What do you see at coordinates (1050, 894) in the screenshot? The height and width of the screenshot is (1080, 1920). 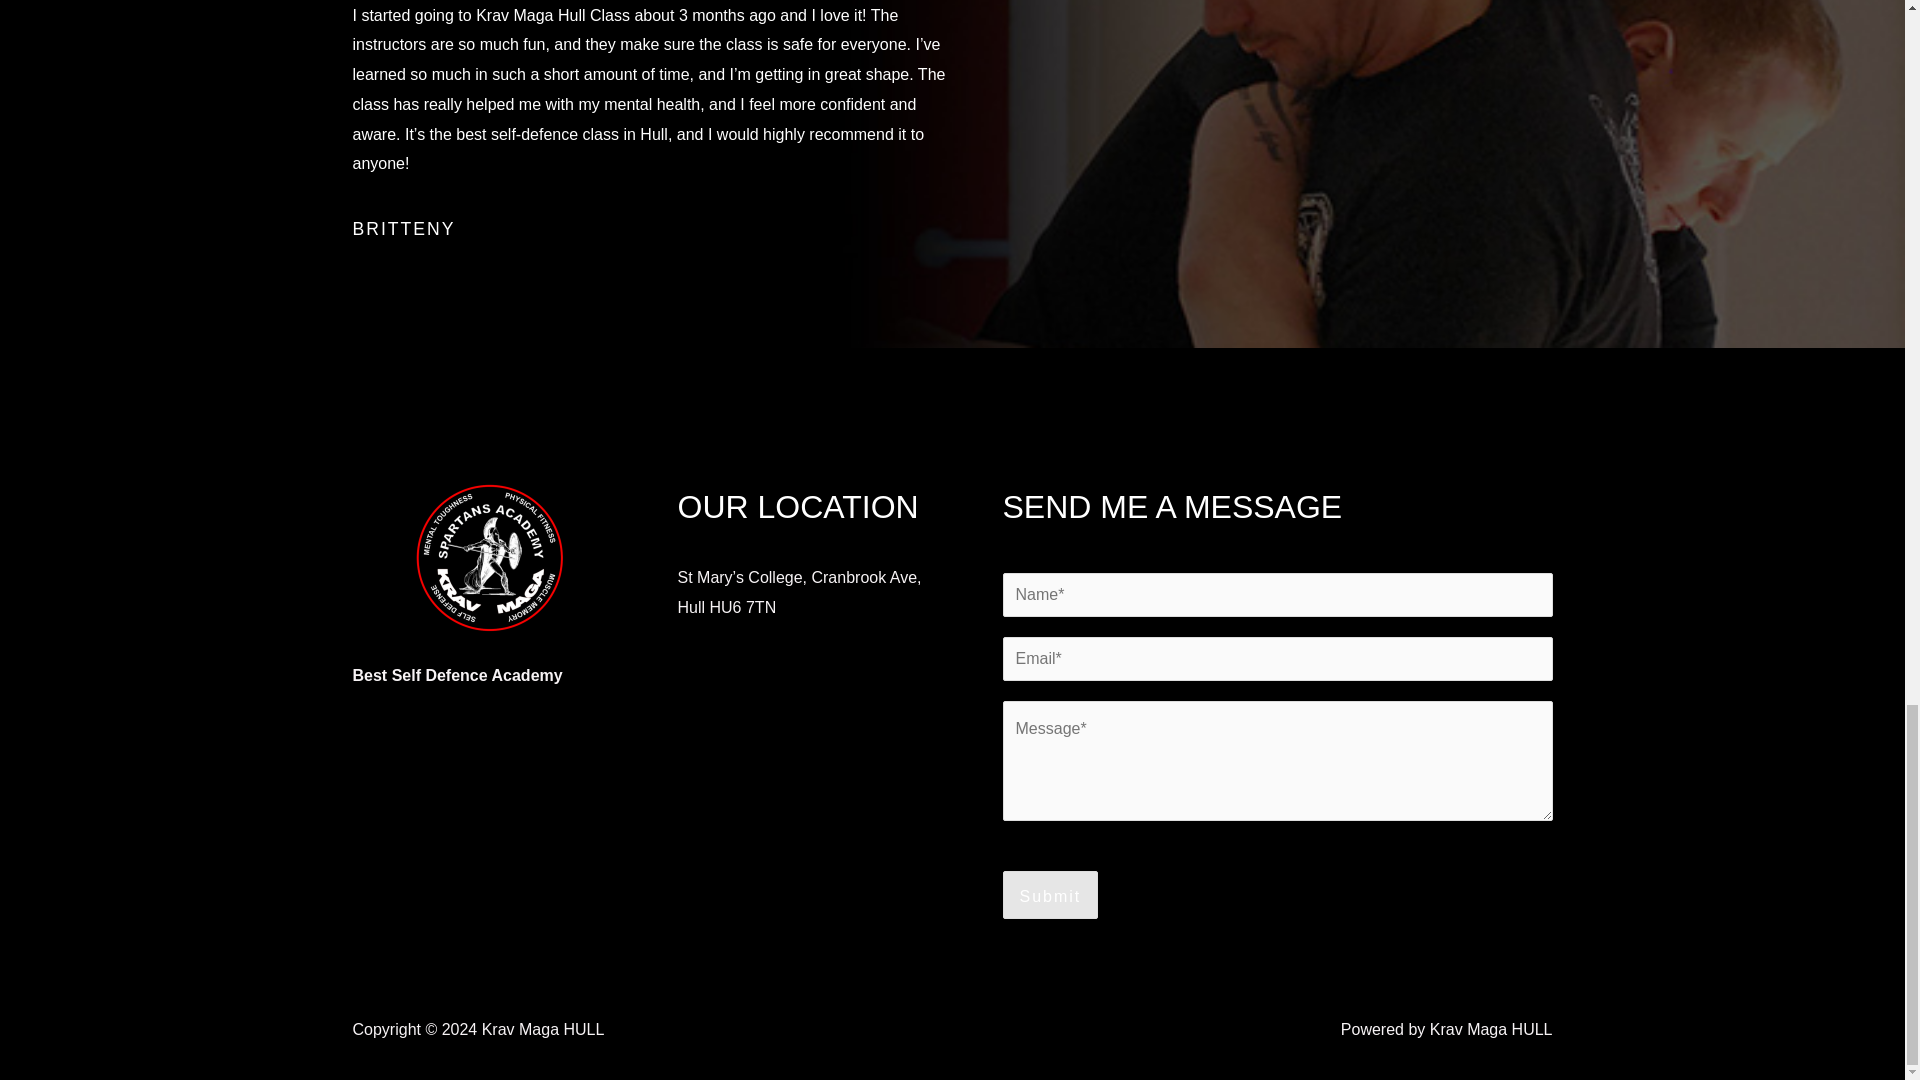 I see `Submit` at bounding box center [1050, 894].